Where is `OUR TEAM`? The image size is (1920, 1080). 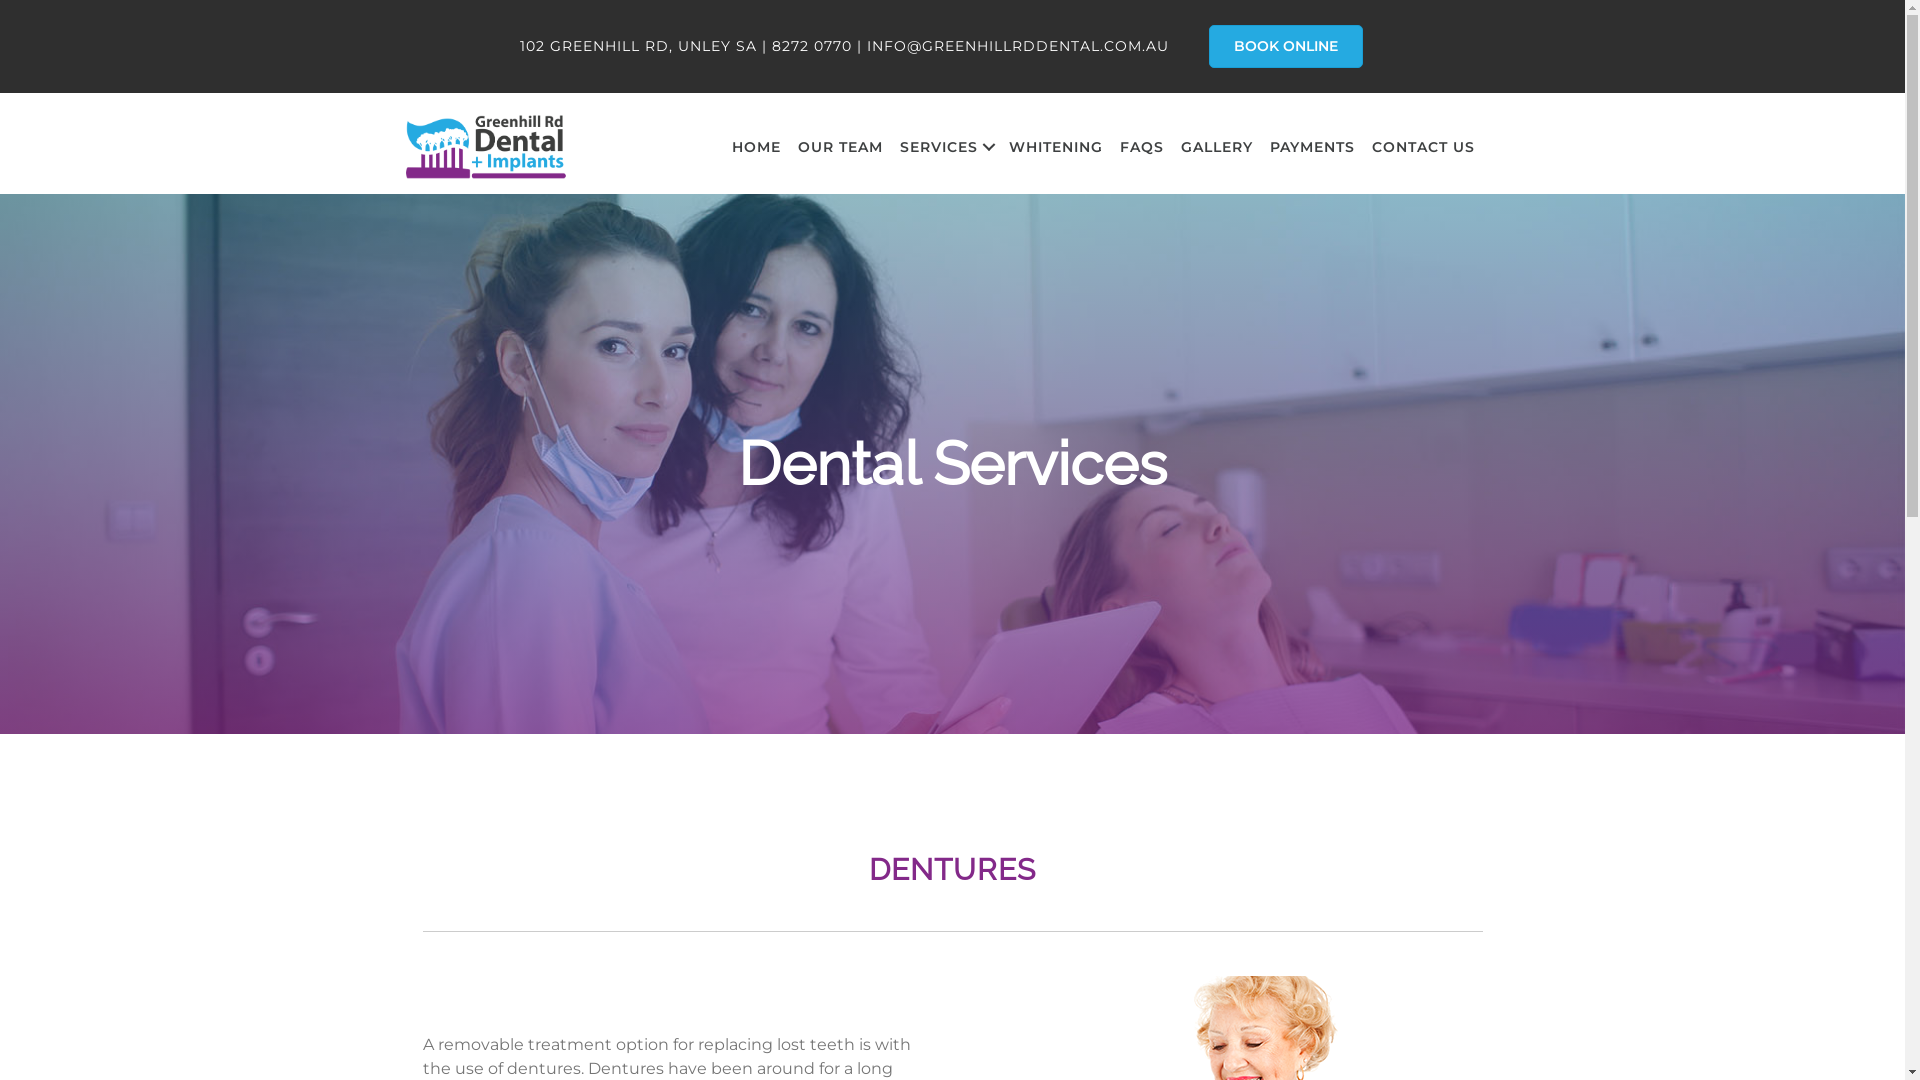
OUR TEAM is located at coordinates (840, 147).